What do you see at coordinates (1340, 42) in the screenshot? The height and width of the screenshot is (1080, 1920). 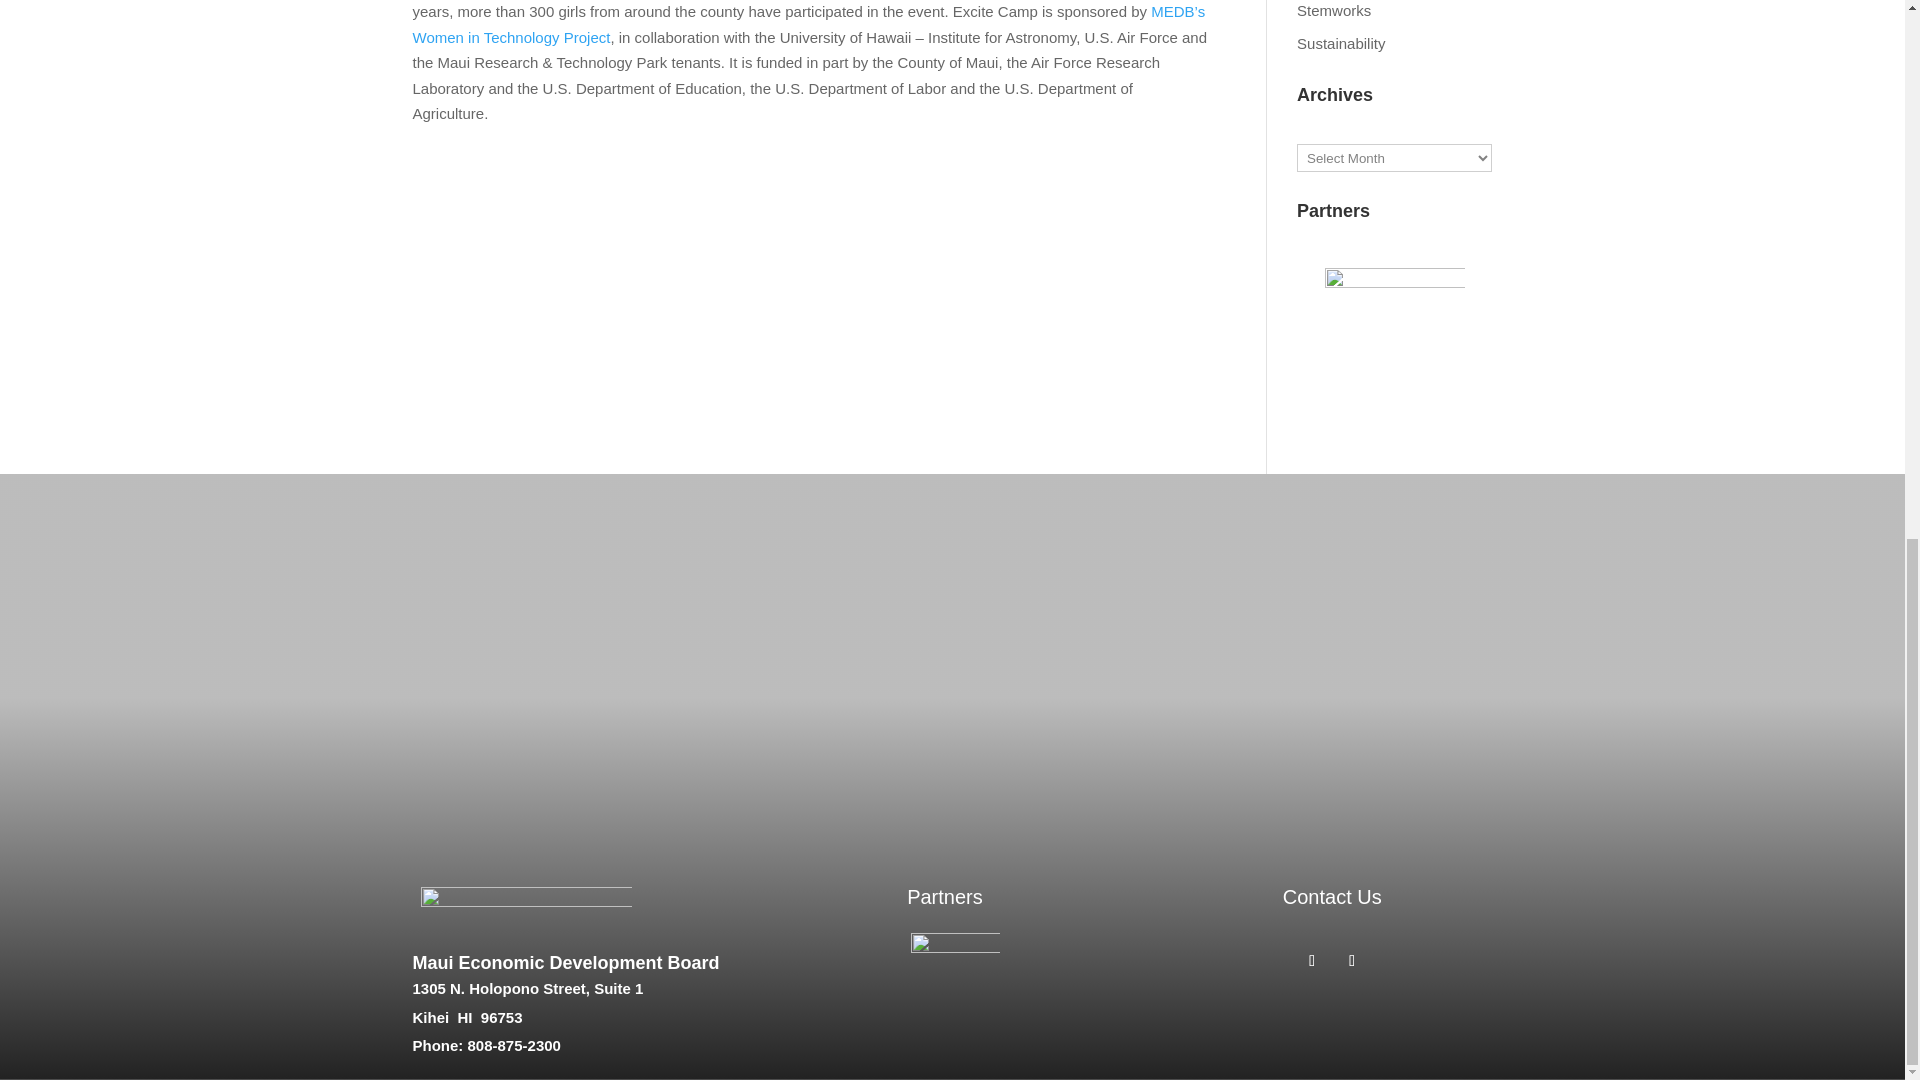 I see `Sustainability` at bounding box center [1340, 42].